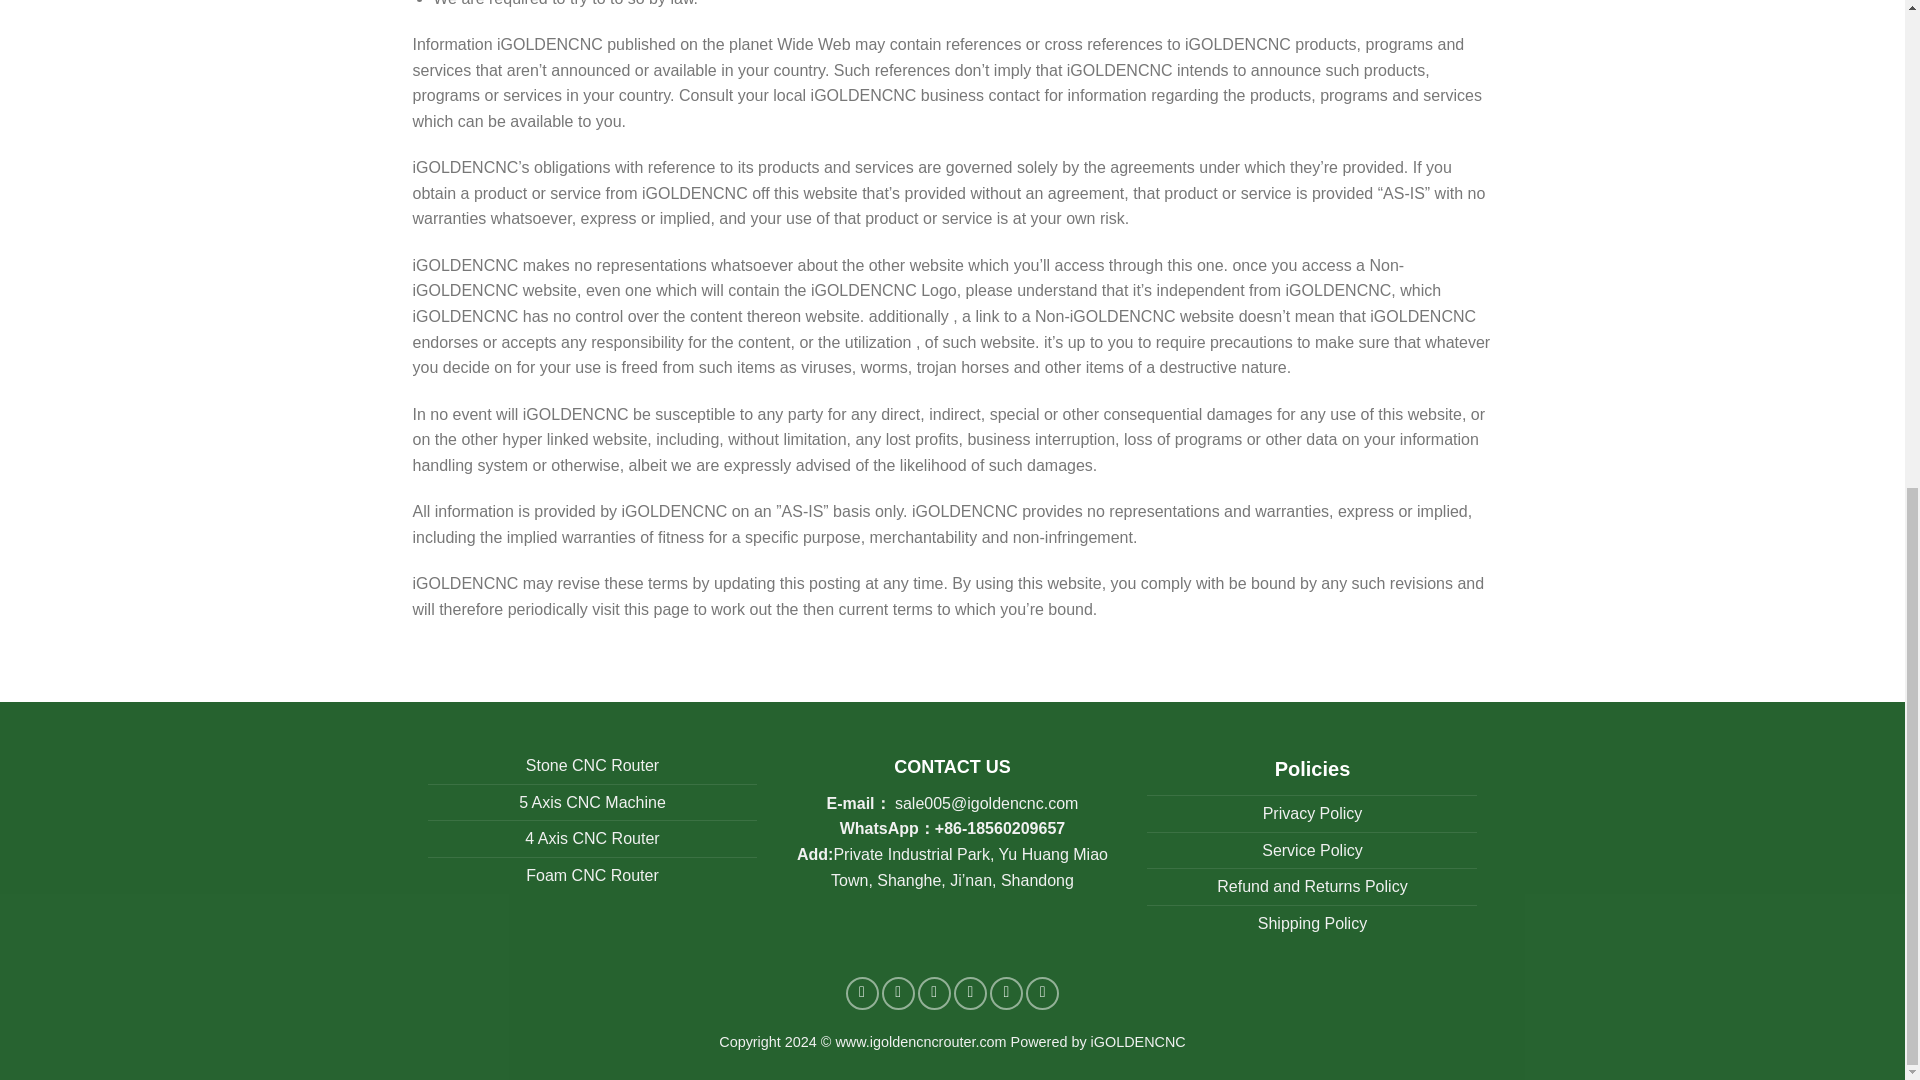  I want to click on Shipping Policy, so click(1312, 923).